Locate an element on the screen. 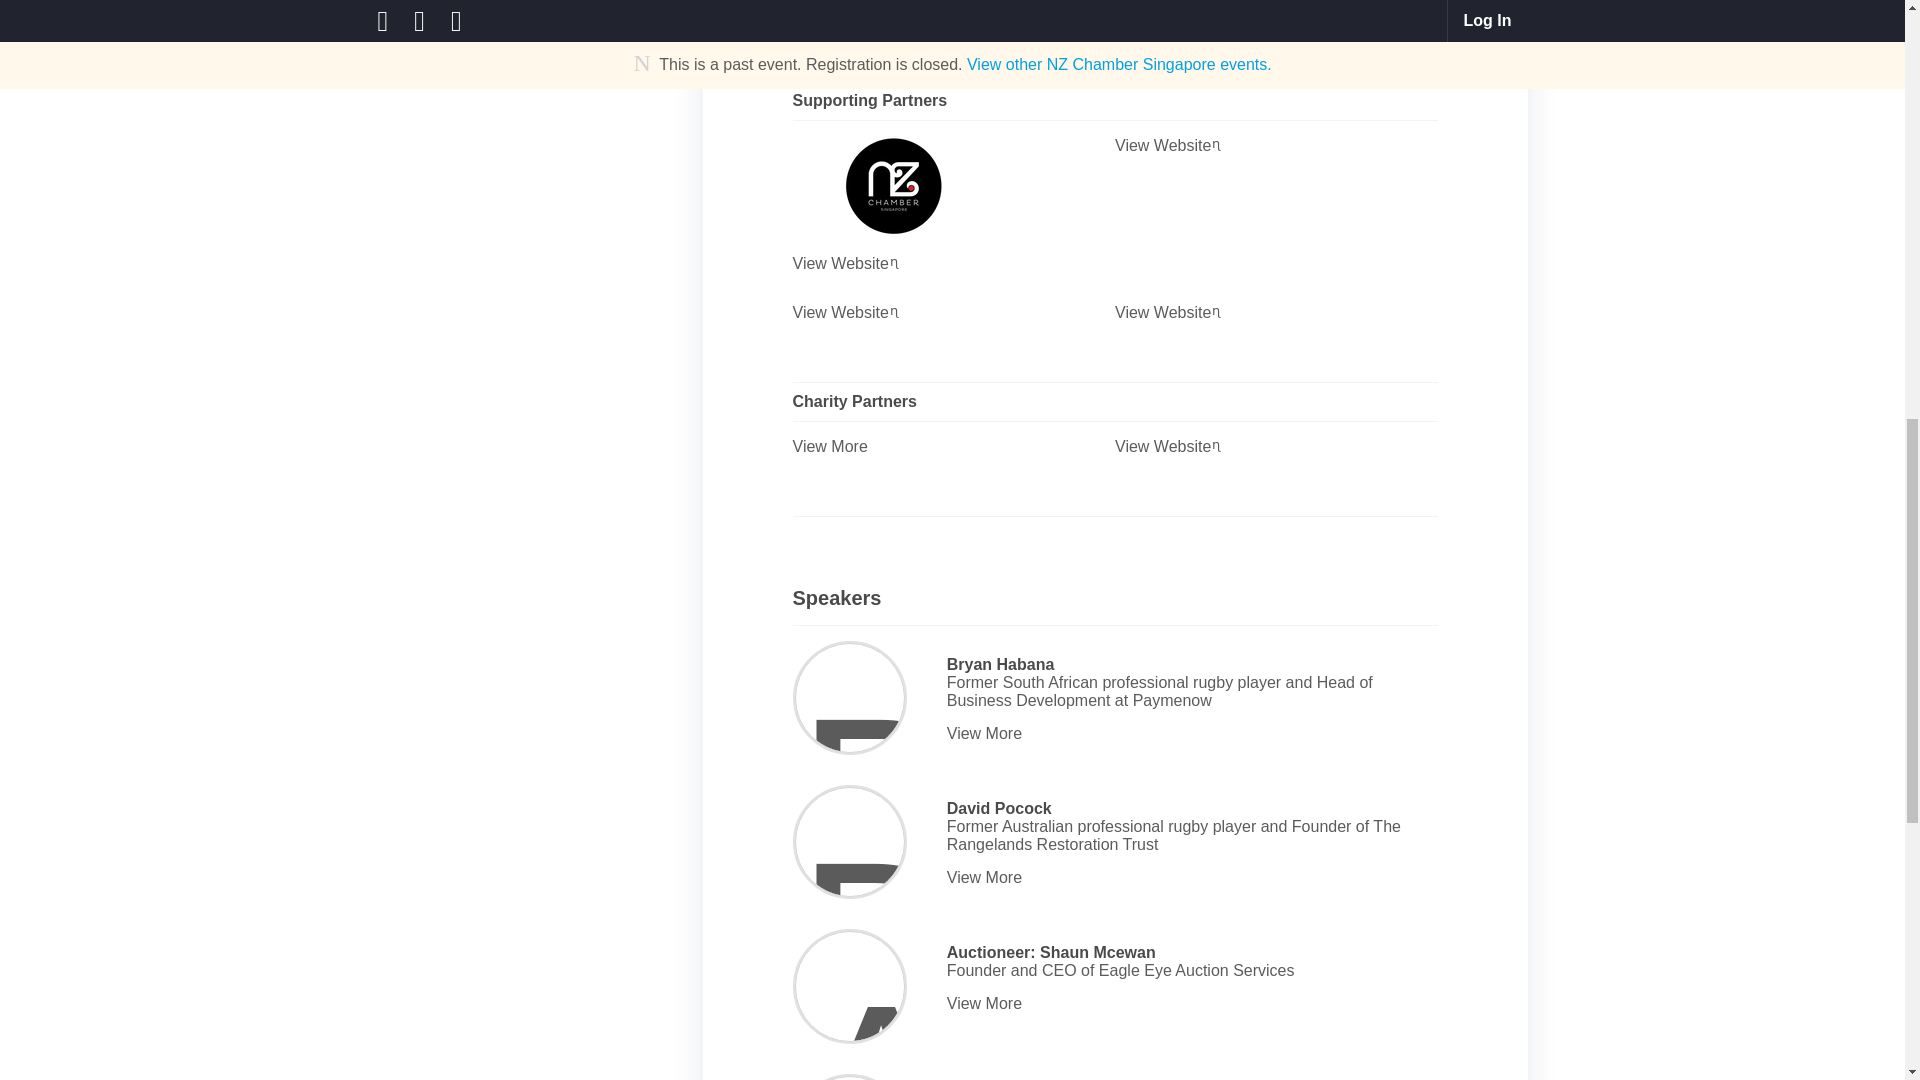 This screenshot has width=1920, height=1080. Open in new tab is located at coordinates (1218, 310).